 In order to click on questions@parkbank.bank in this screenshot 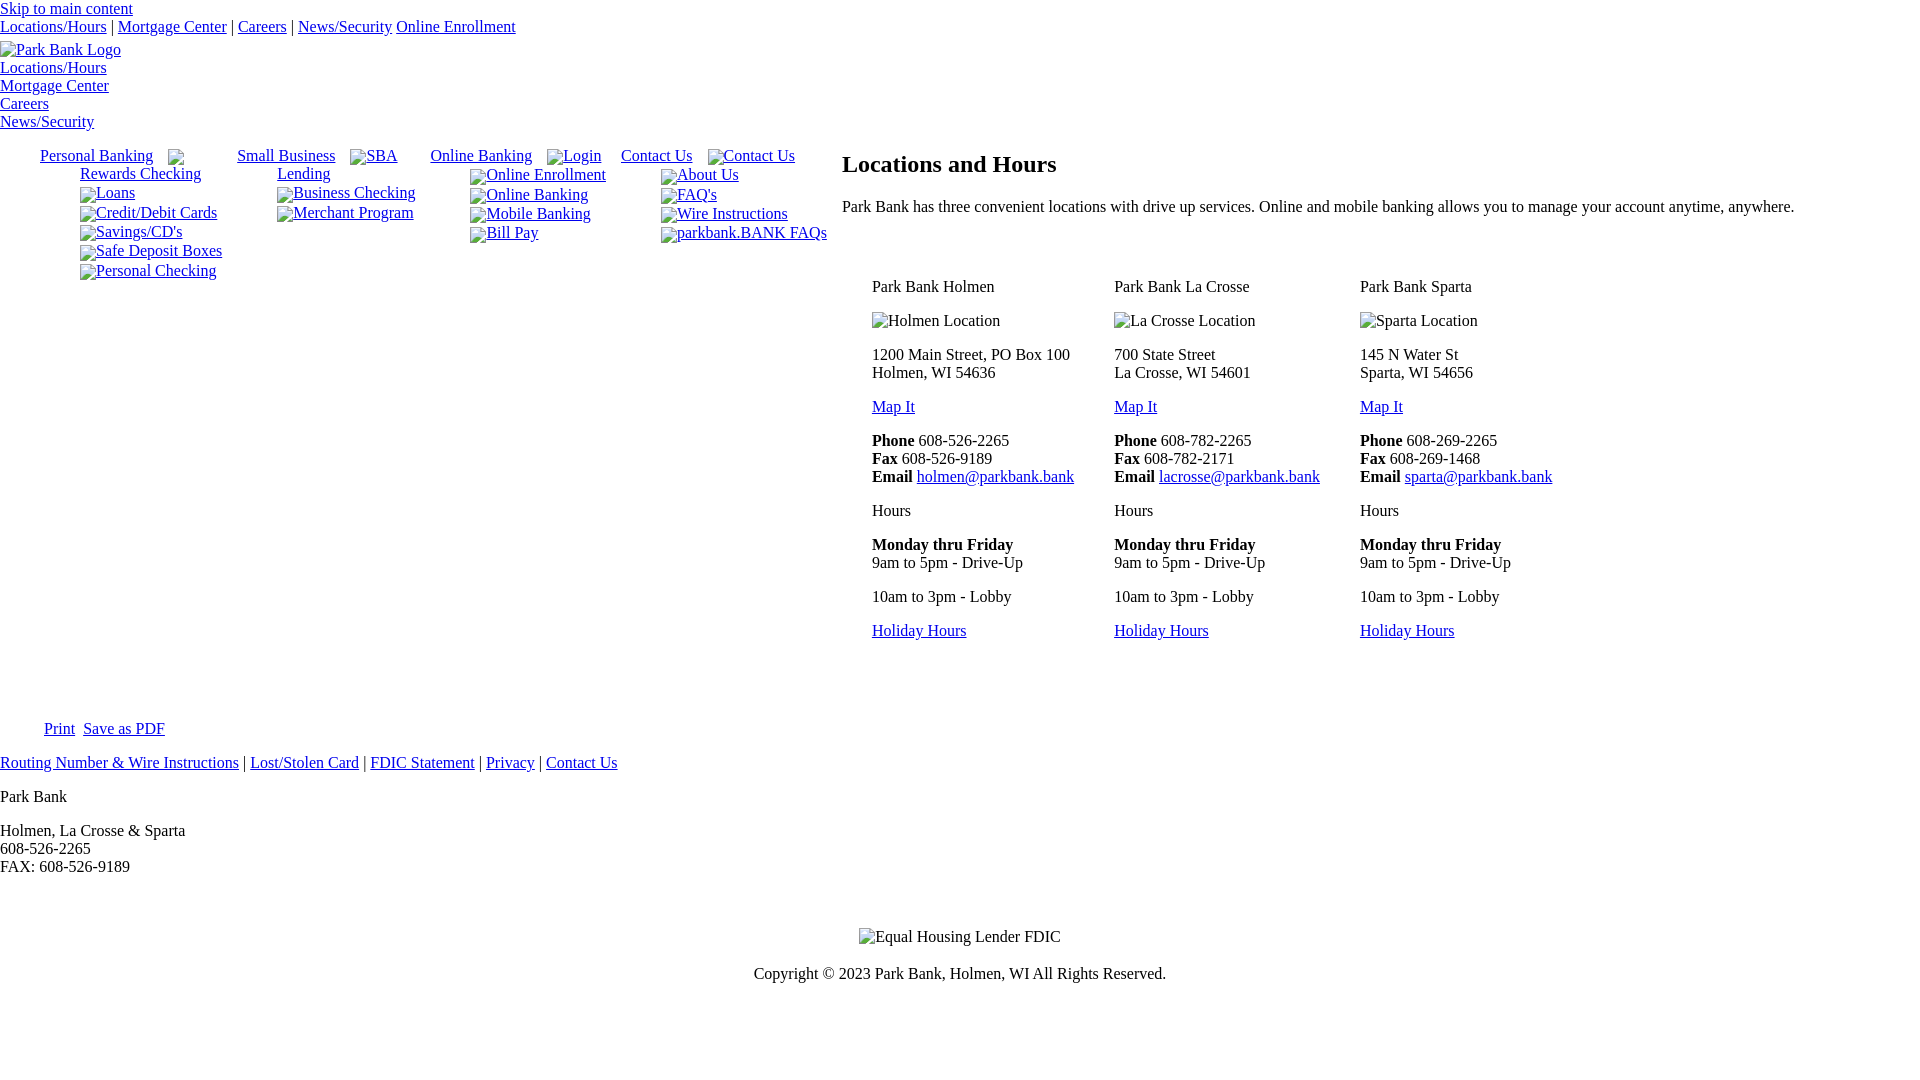, I will do `click(85, 884)`.